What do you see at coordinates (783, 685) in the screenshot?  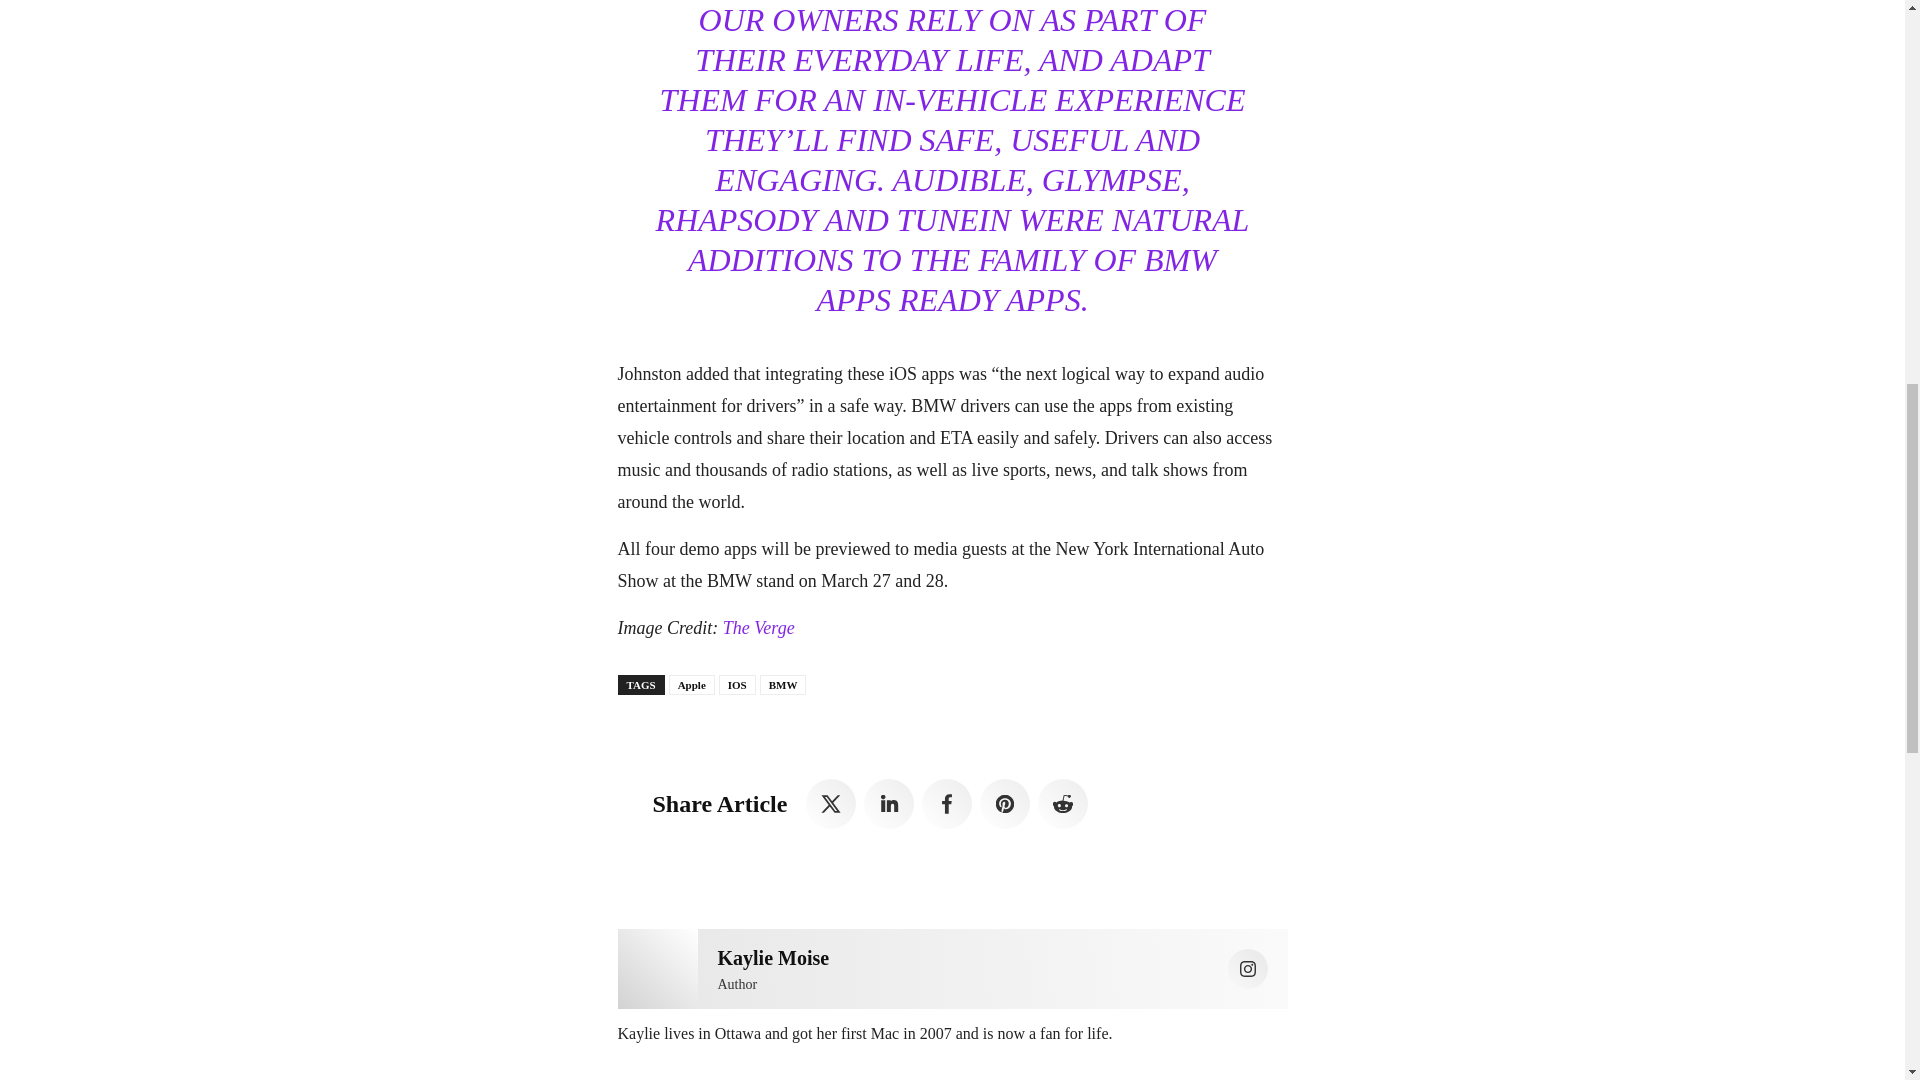 I see `BMW` at bounding box center [783, 685].